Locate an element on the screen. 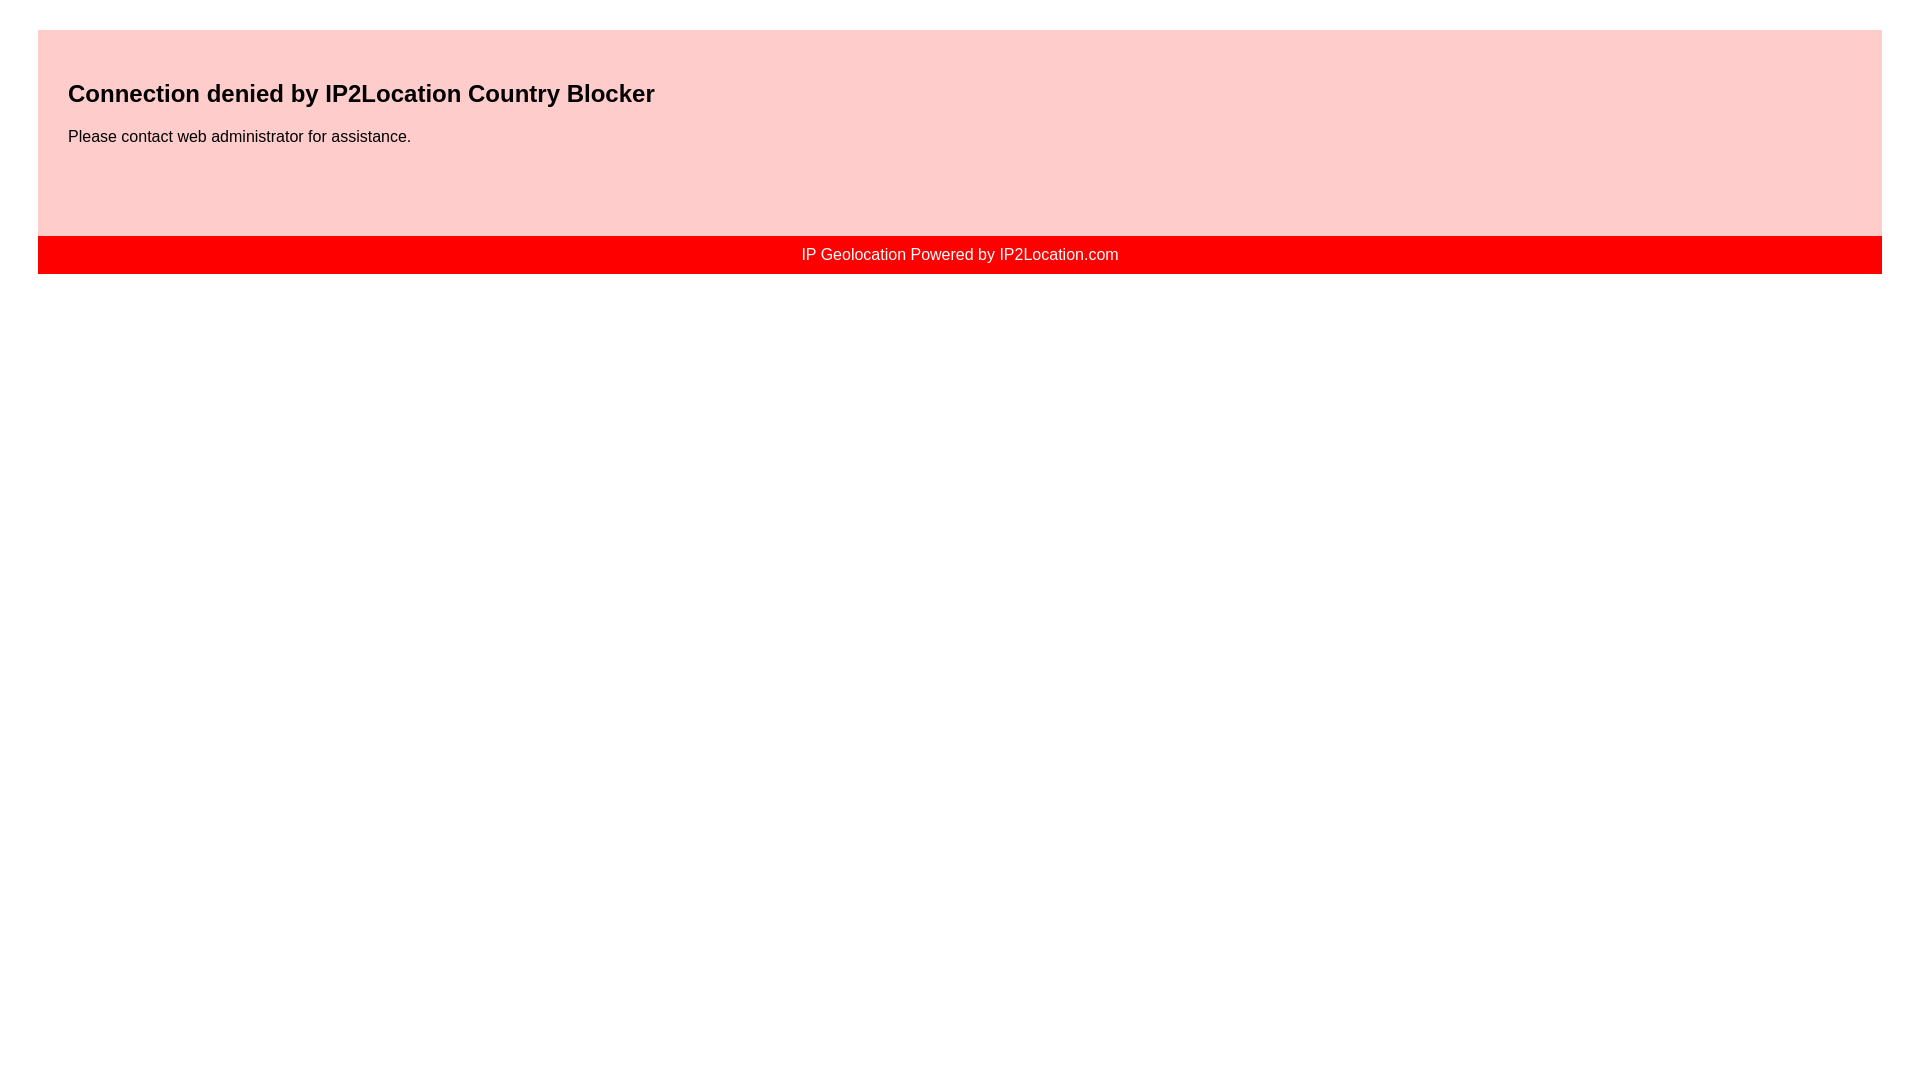 The width and height of the screenshot is (1920, 1080). IP Geolocation Powered by IP2Location.com is located at coordinates (960, 254).